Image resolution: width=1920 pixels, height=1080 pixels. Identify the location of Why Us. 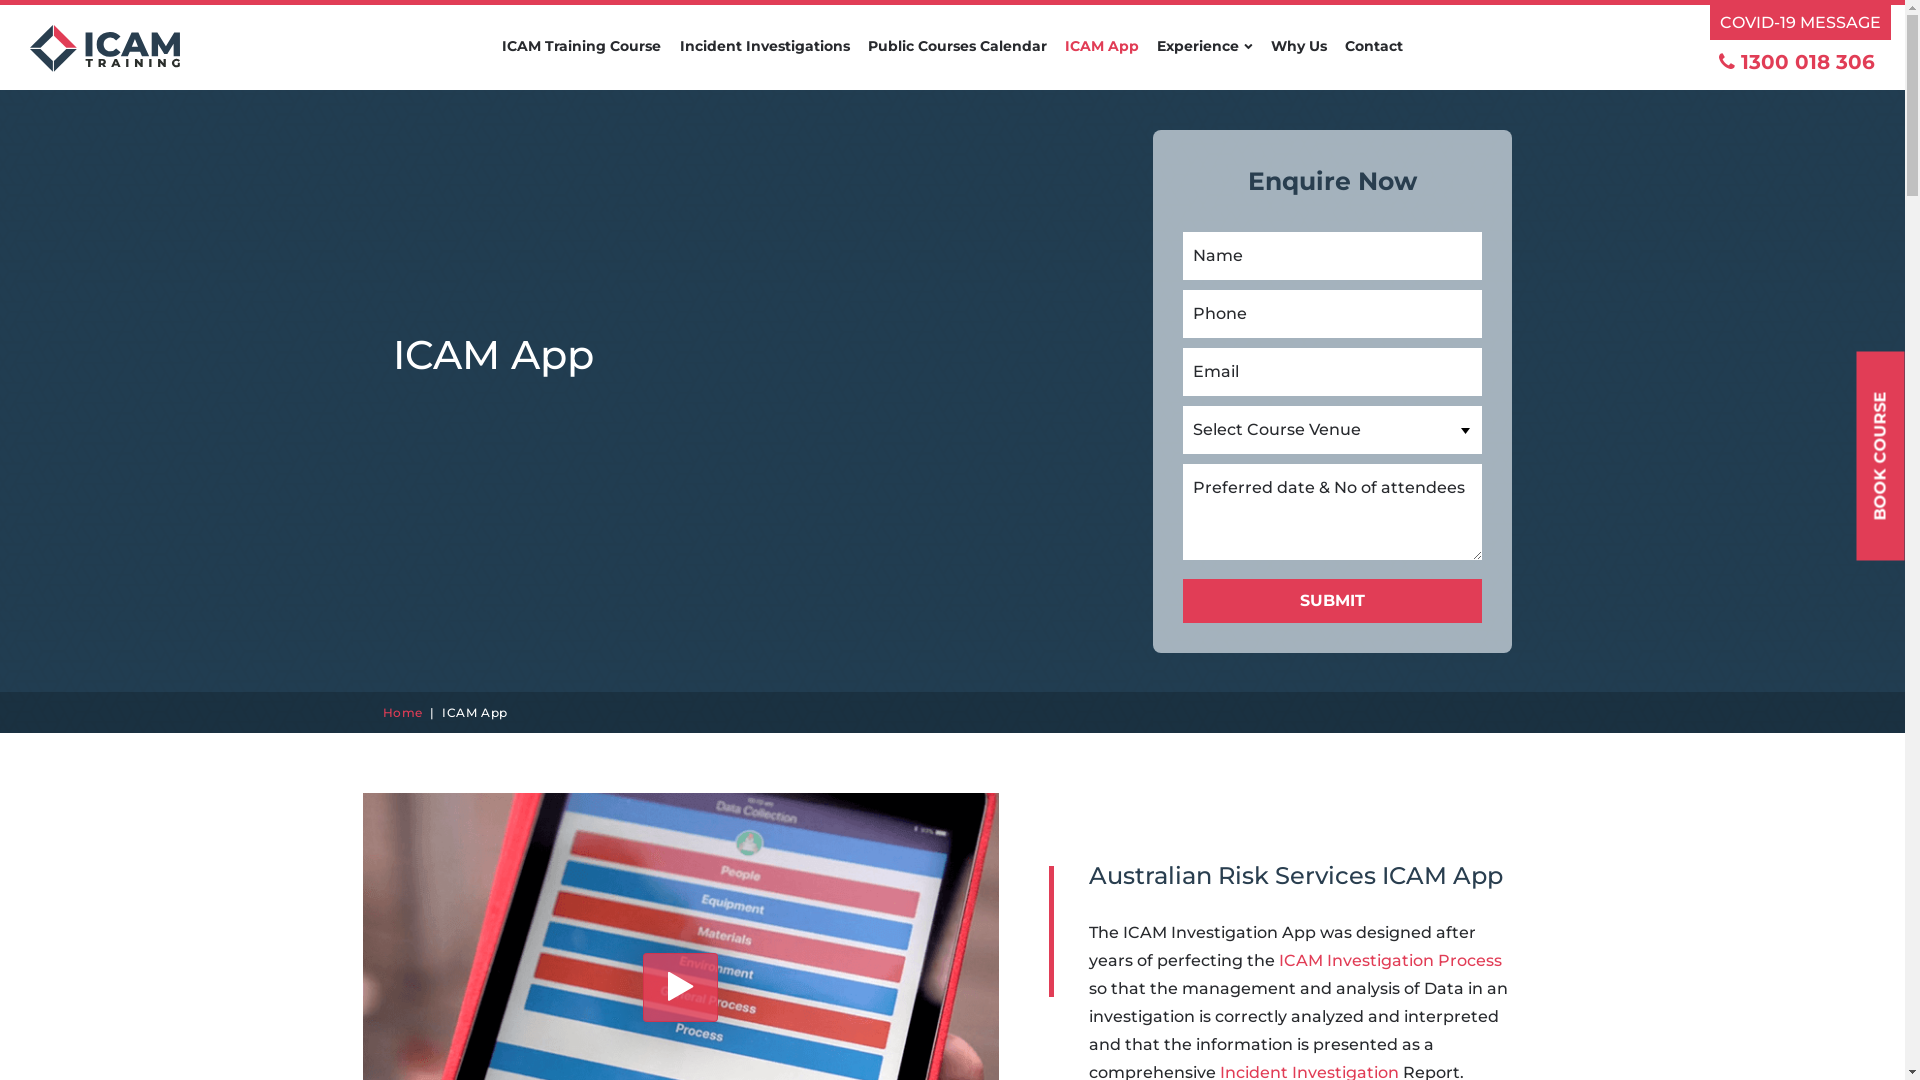
(1298, 61).